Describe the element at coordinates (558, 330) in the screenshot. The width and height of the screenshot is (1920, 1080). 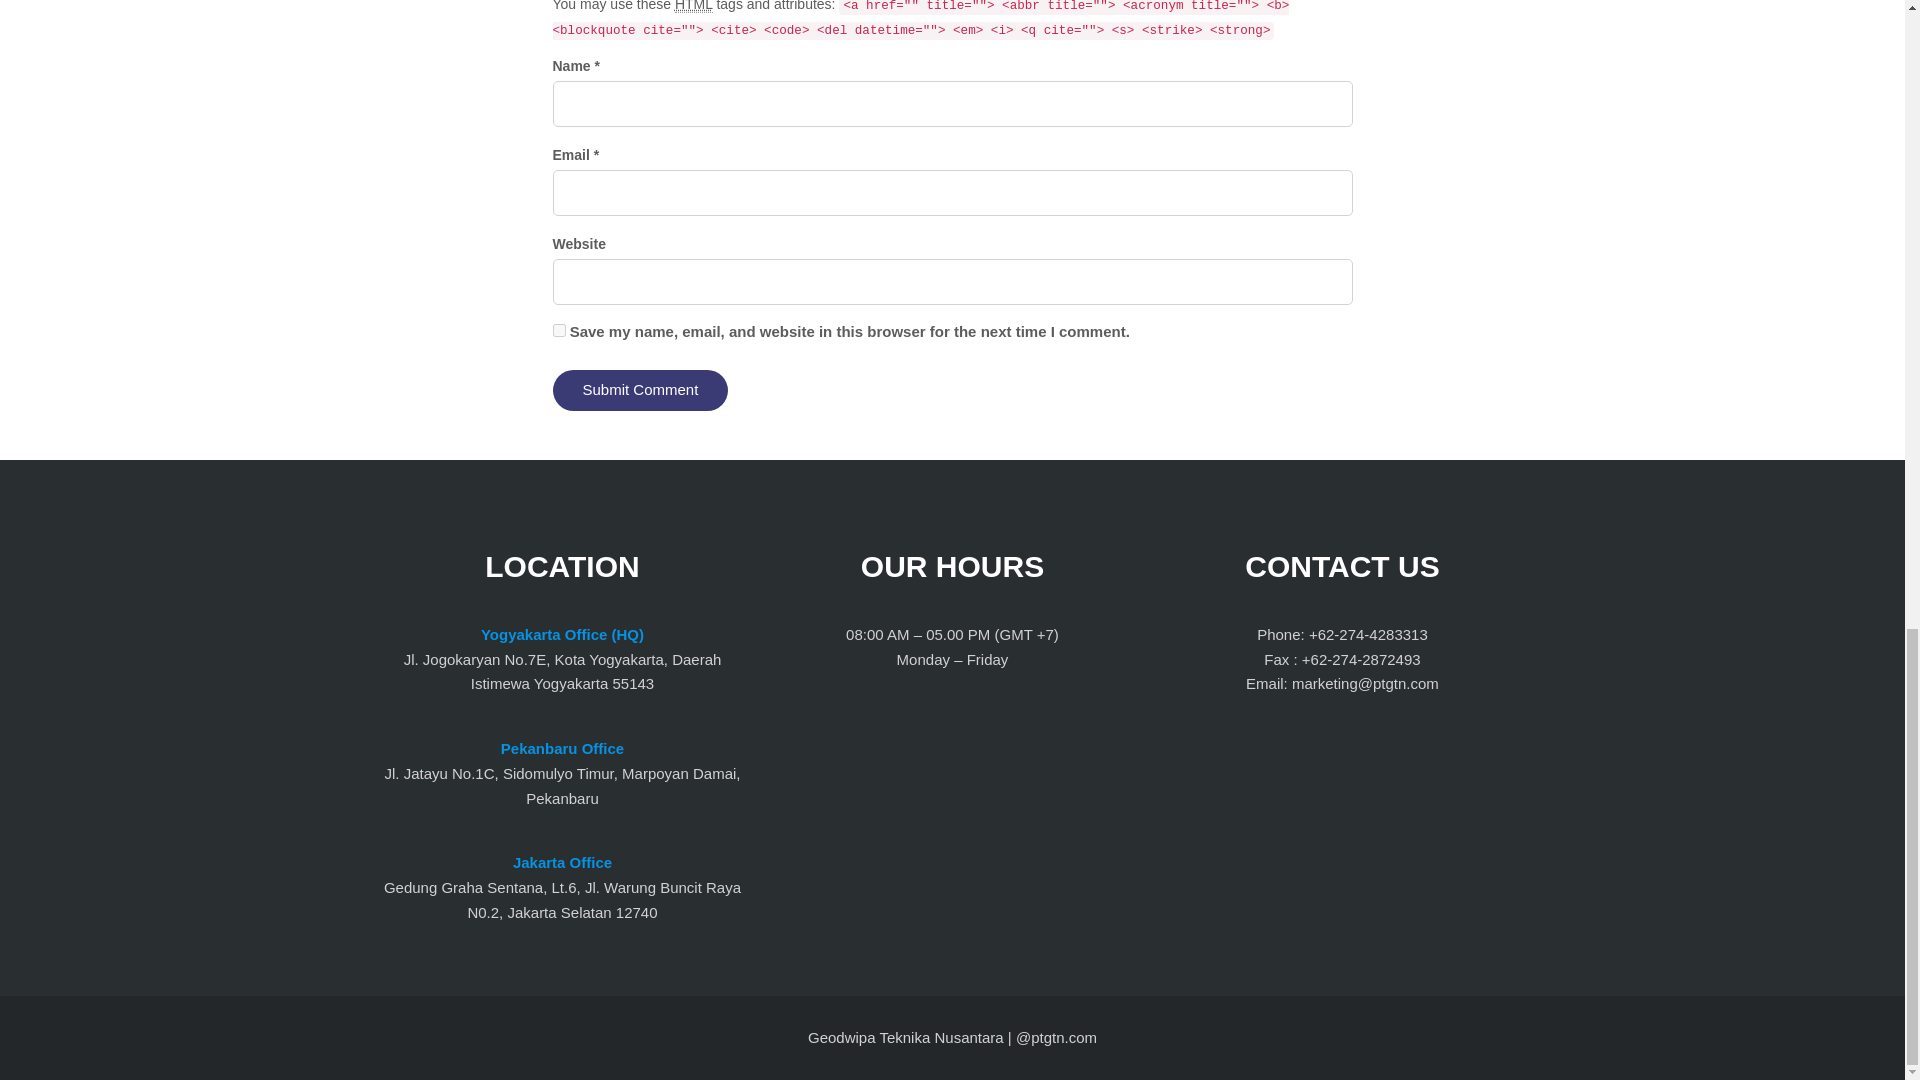
I see `yes` at that location.